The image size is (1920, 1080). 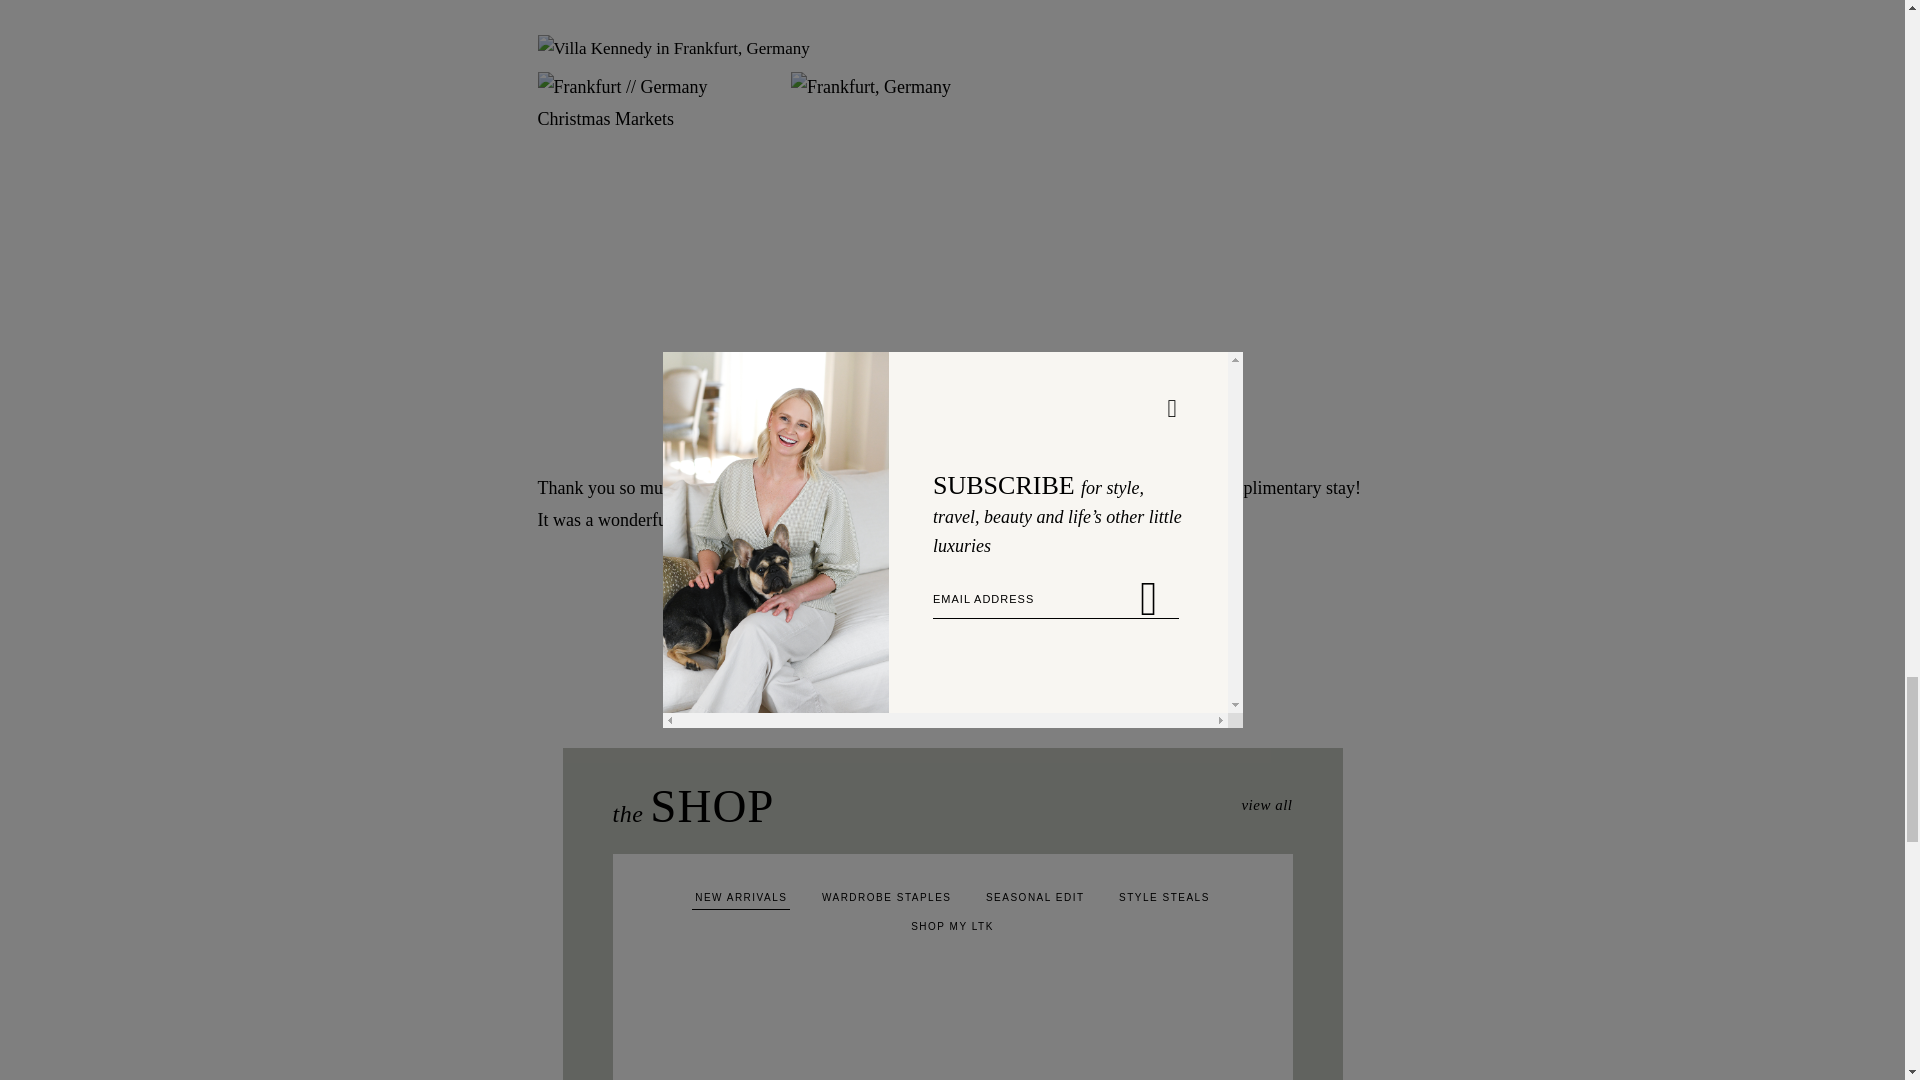 I want to click on SEASONAL EDIT, so click(x=1036, y=901).